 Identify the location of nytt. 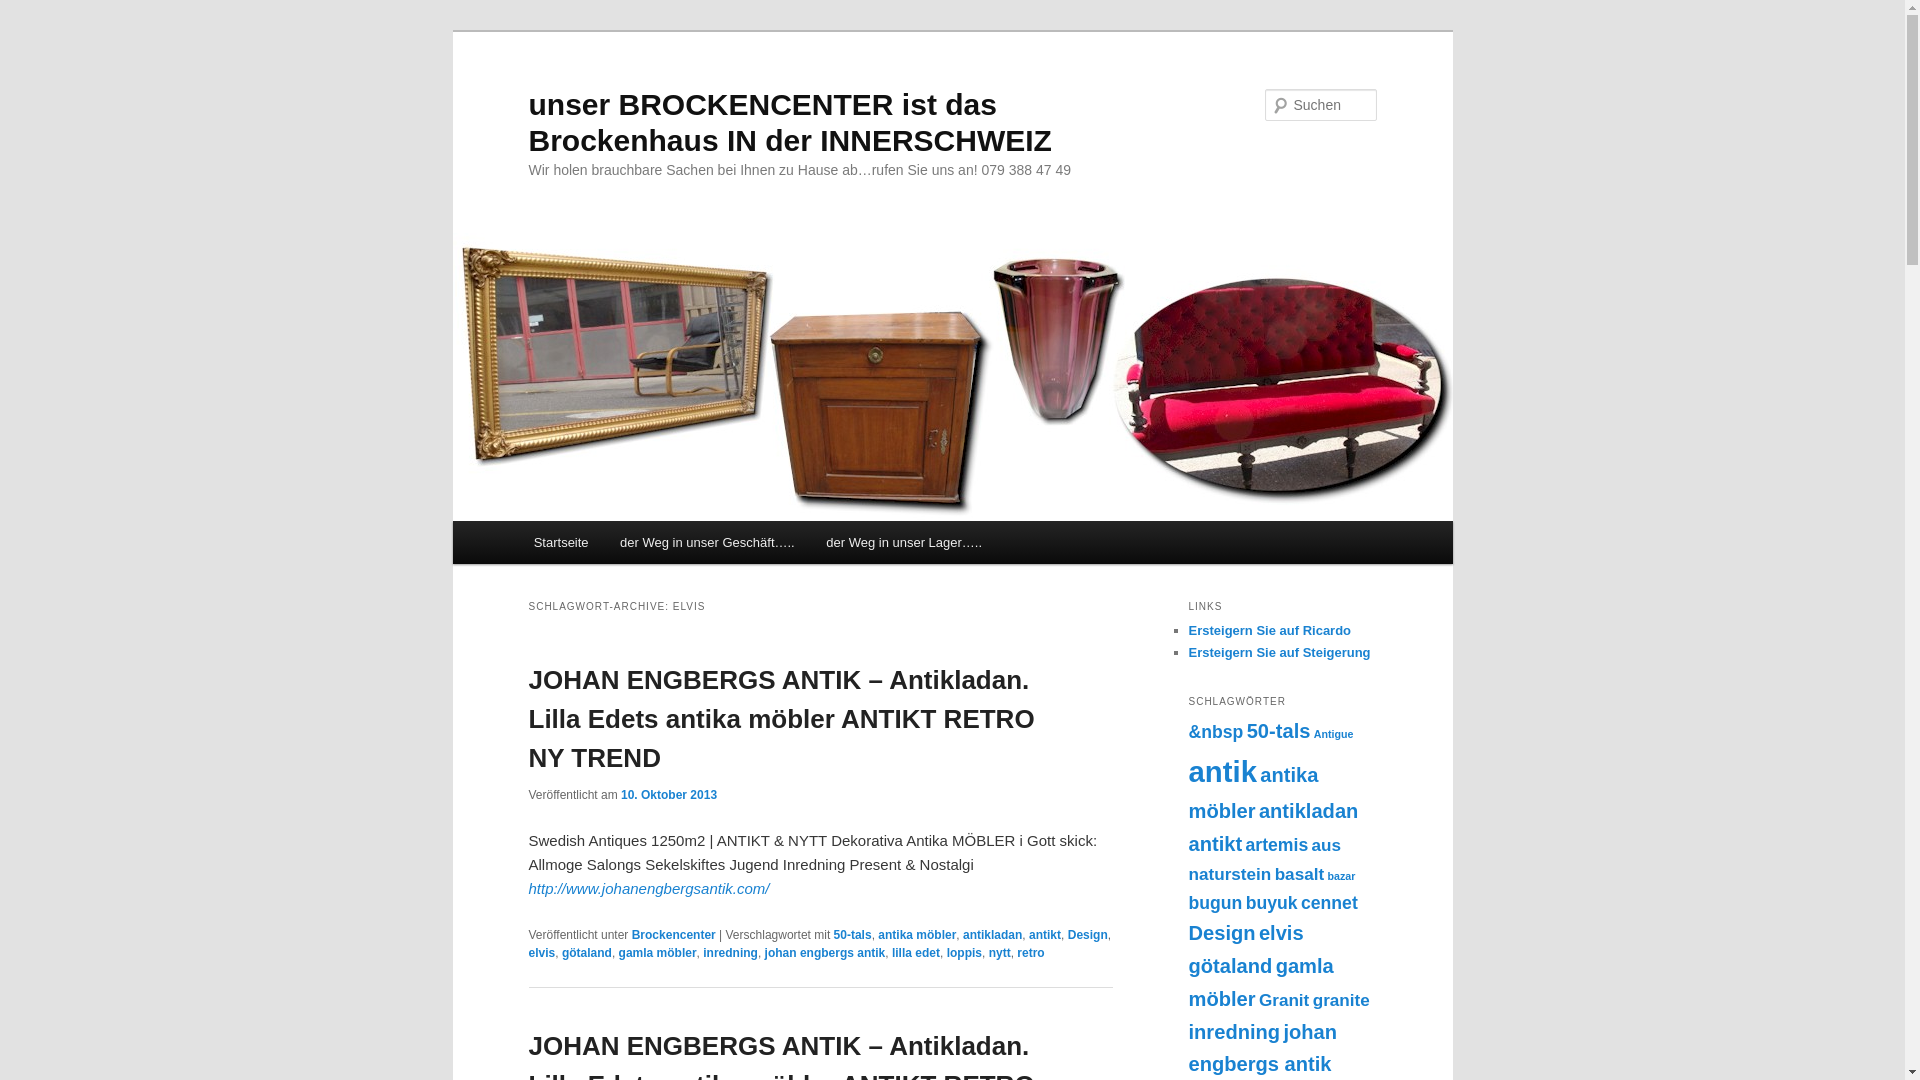
(1000, 953).